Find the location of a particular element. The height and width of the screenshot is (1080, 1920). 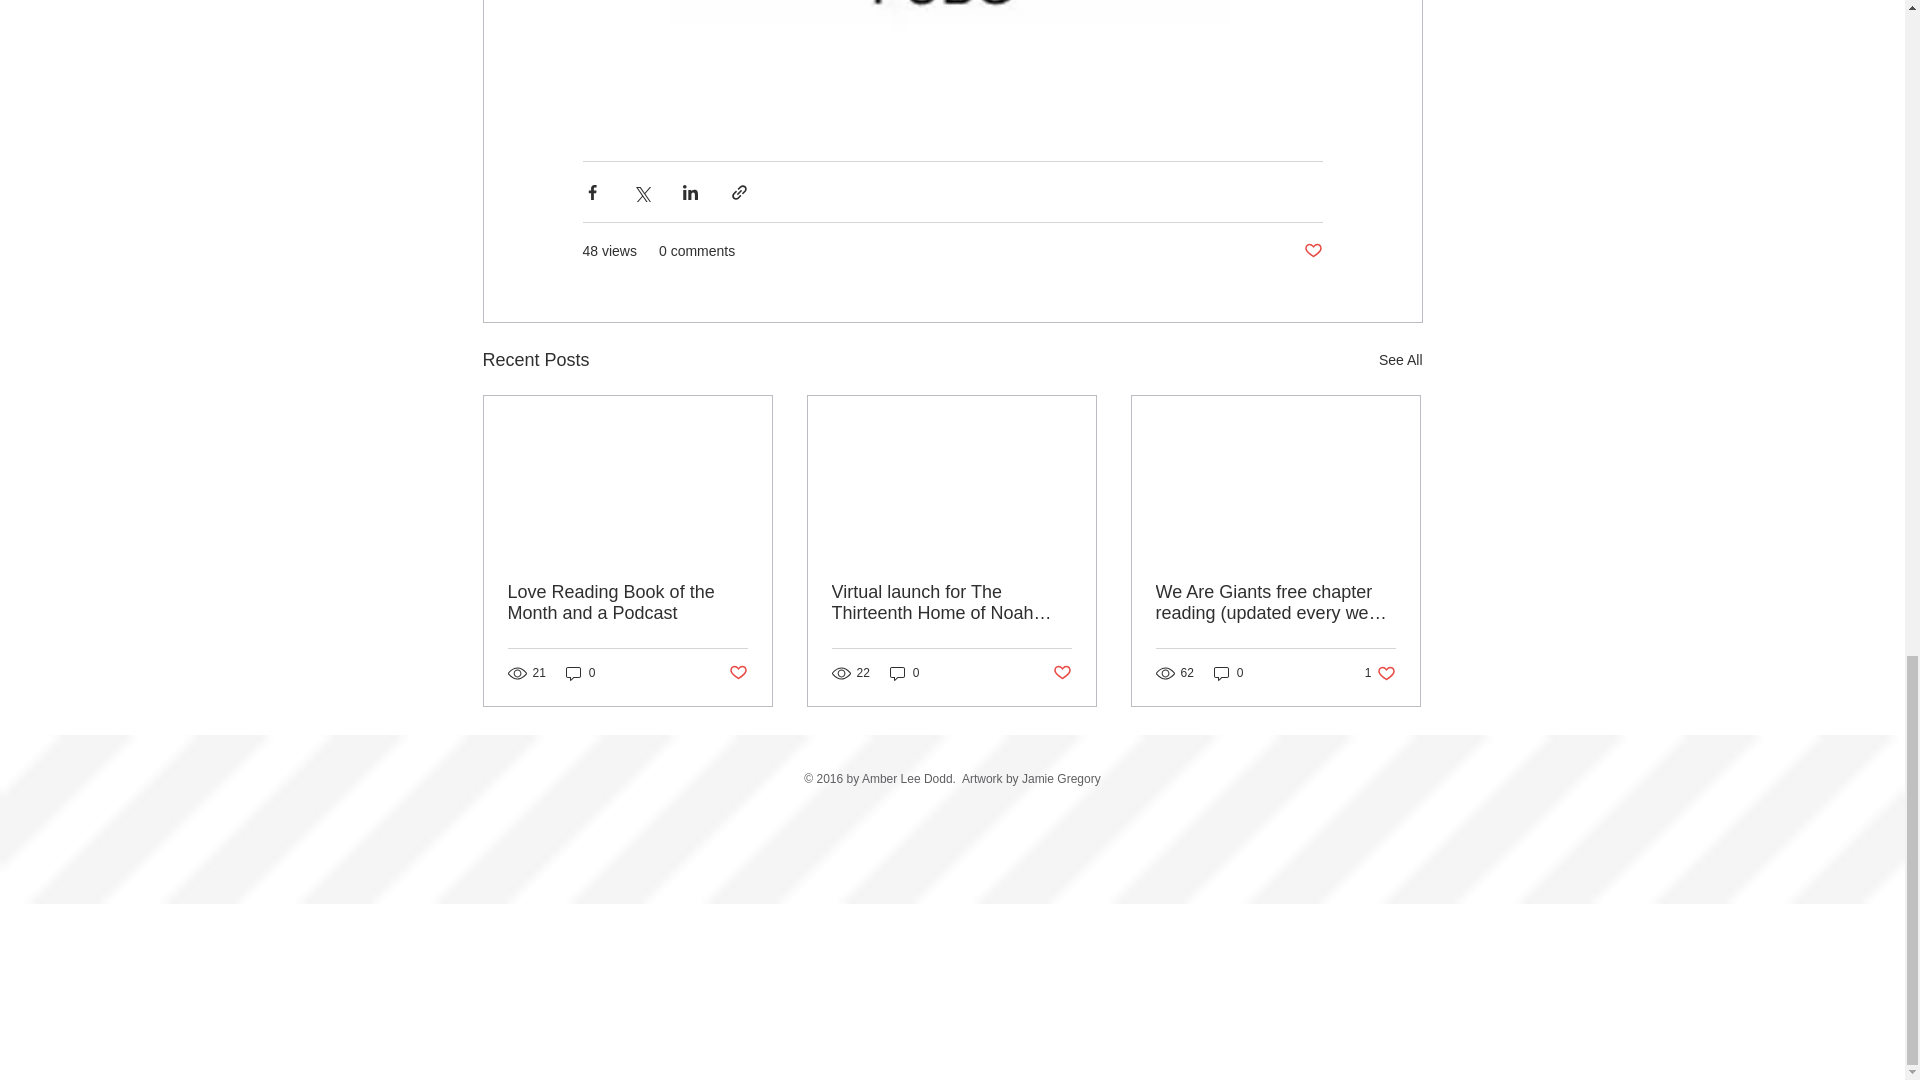

See All is located at coordinates (1380, 673).